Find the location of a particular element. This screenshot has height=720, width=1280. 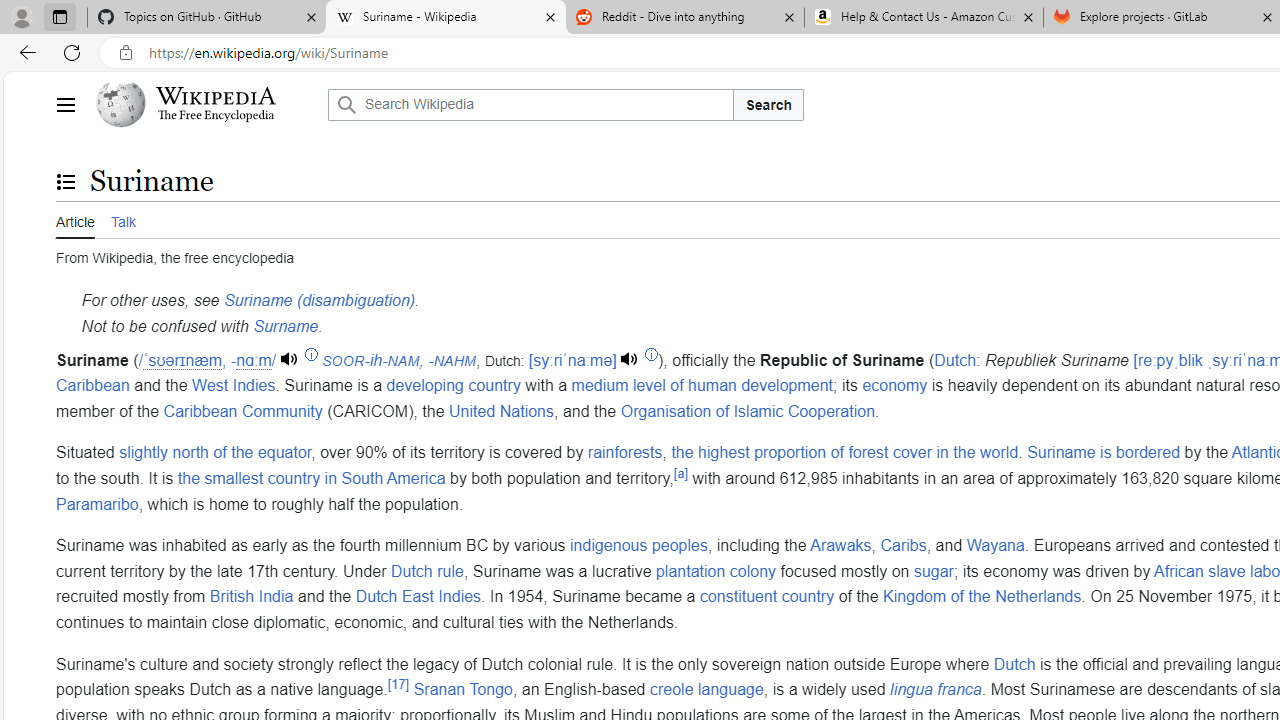

Surname is located at coordinates (286, 325).